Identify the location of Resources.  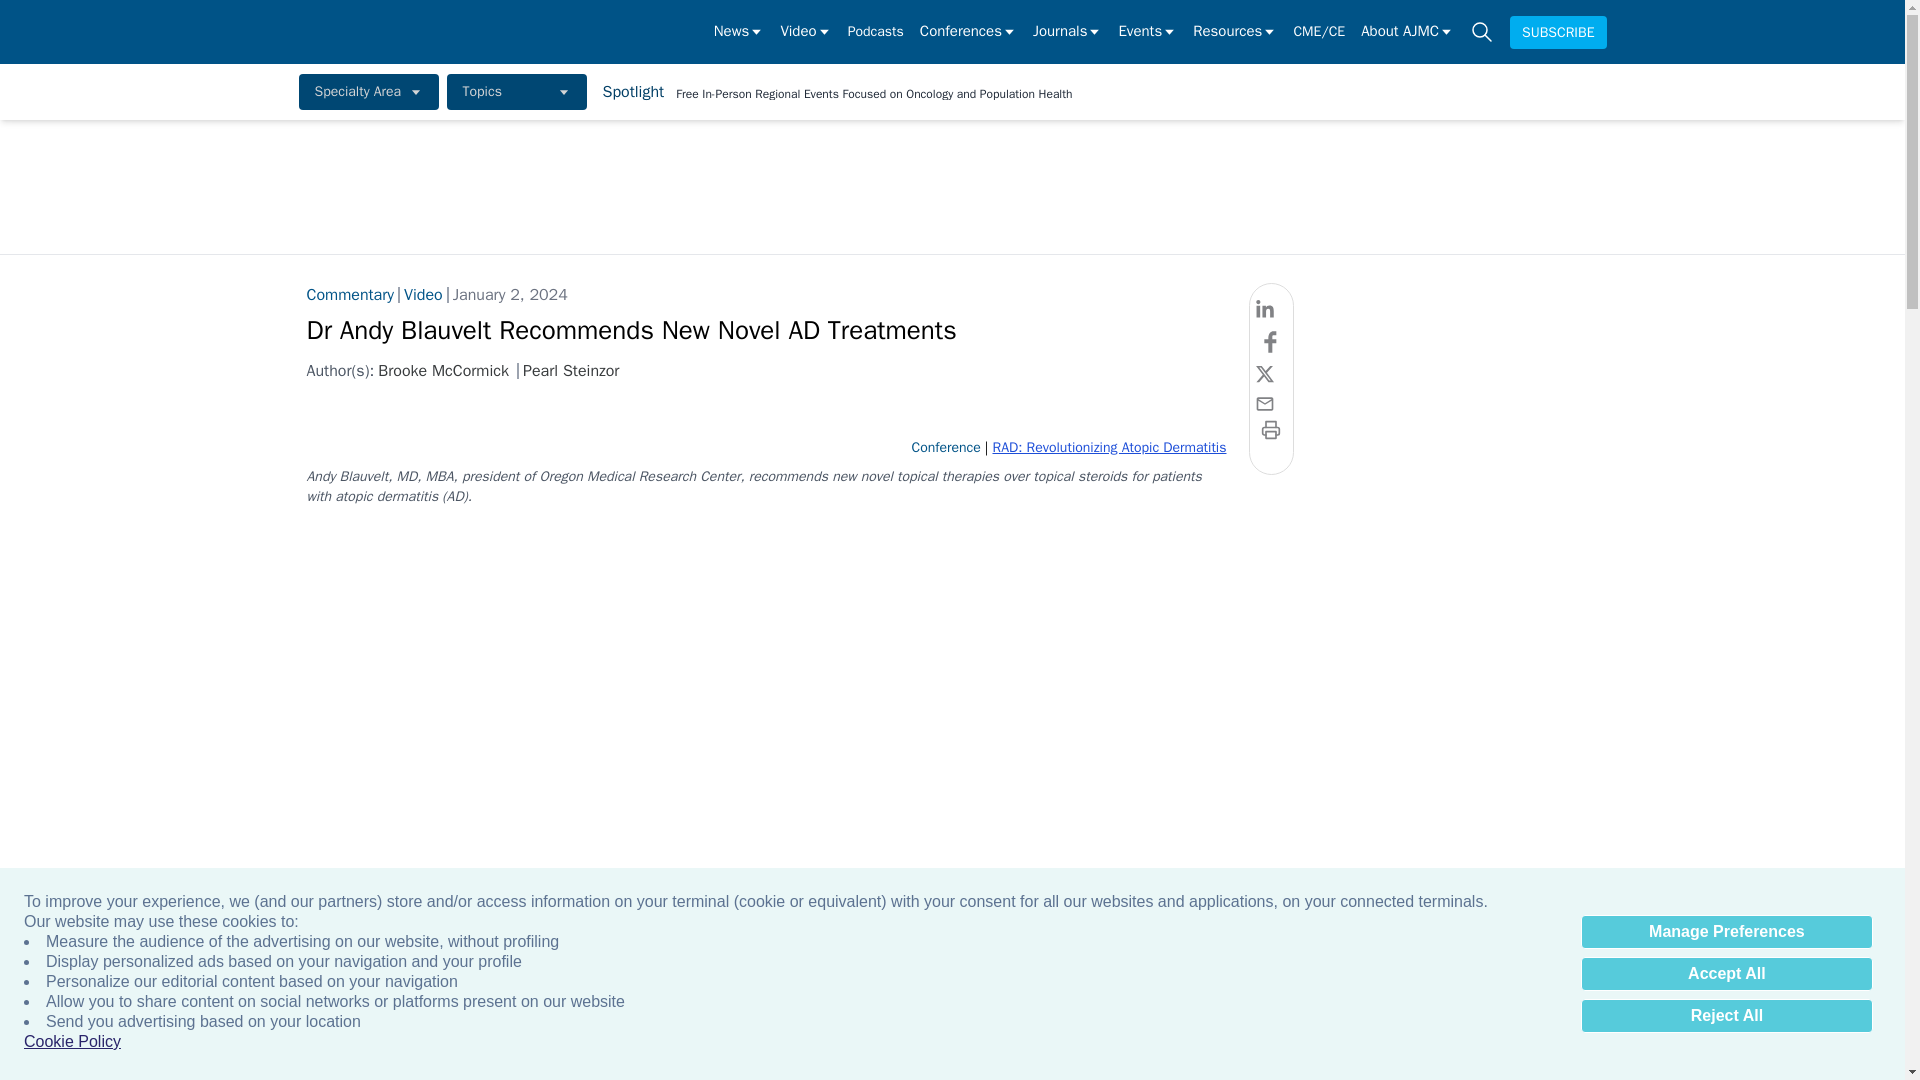
(1234, 32).